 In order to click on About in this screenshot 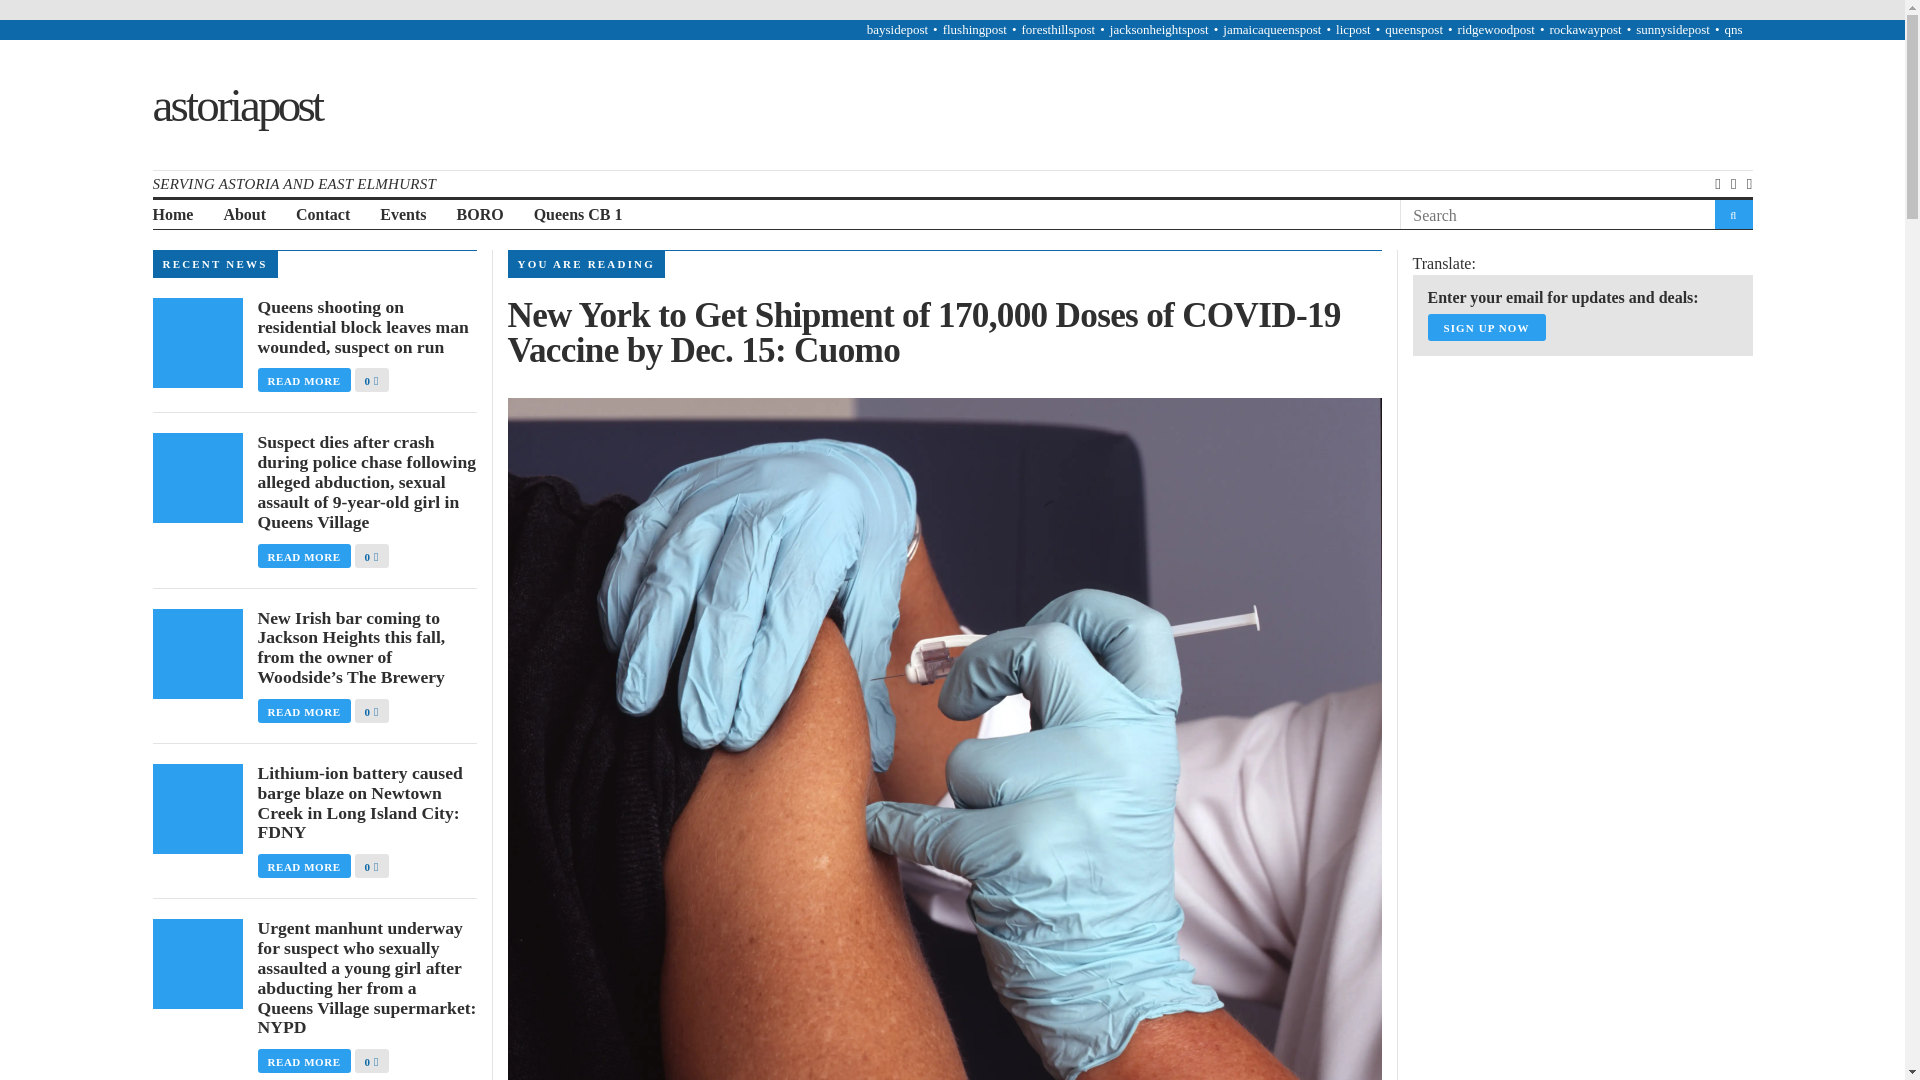, I will do `click(244, 215)`.